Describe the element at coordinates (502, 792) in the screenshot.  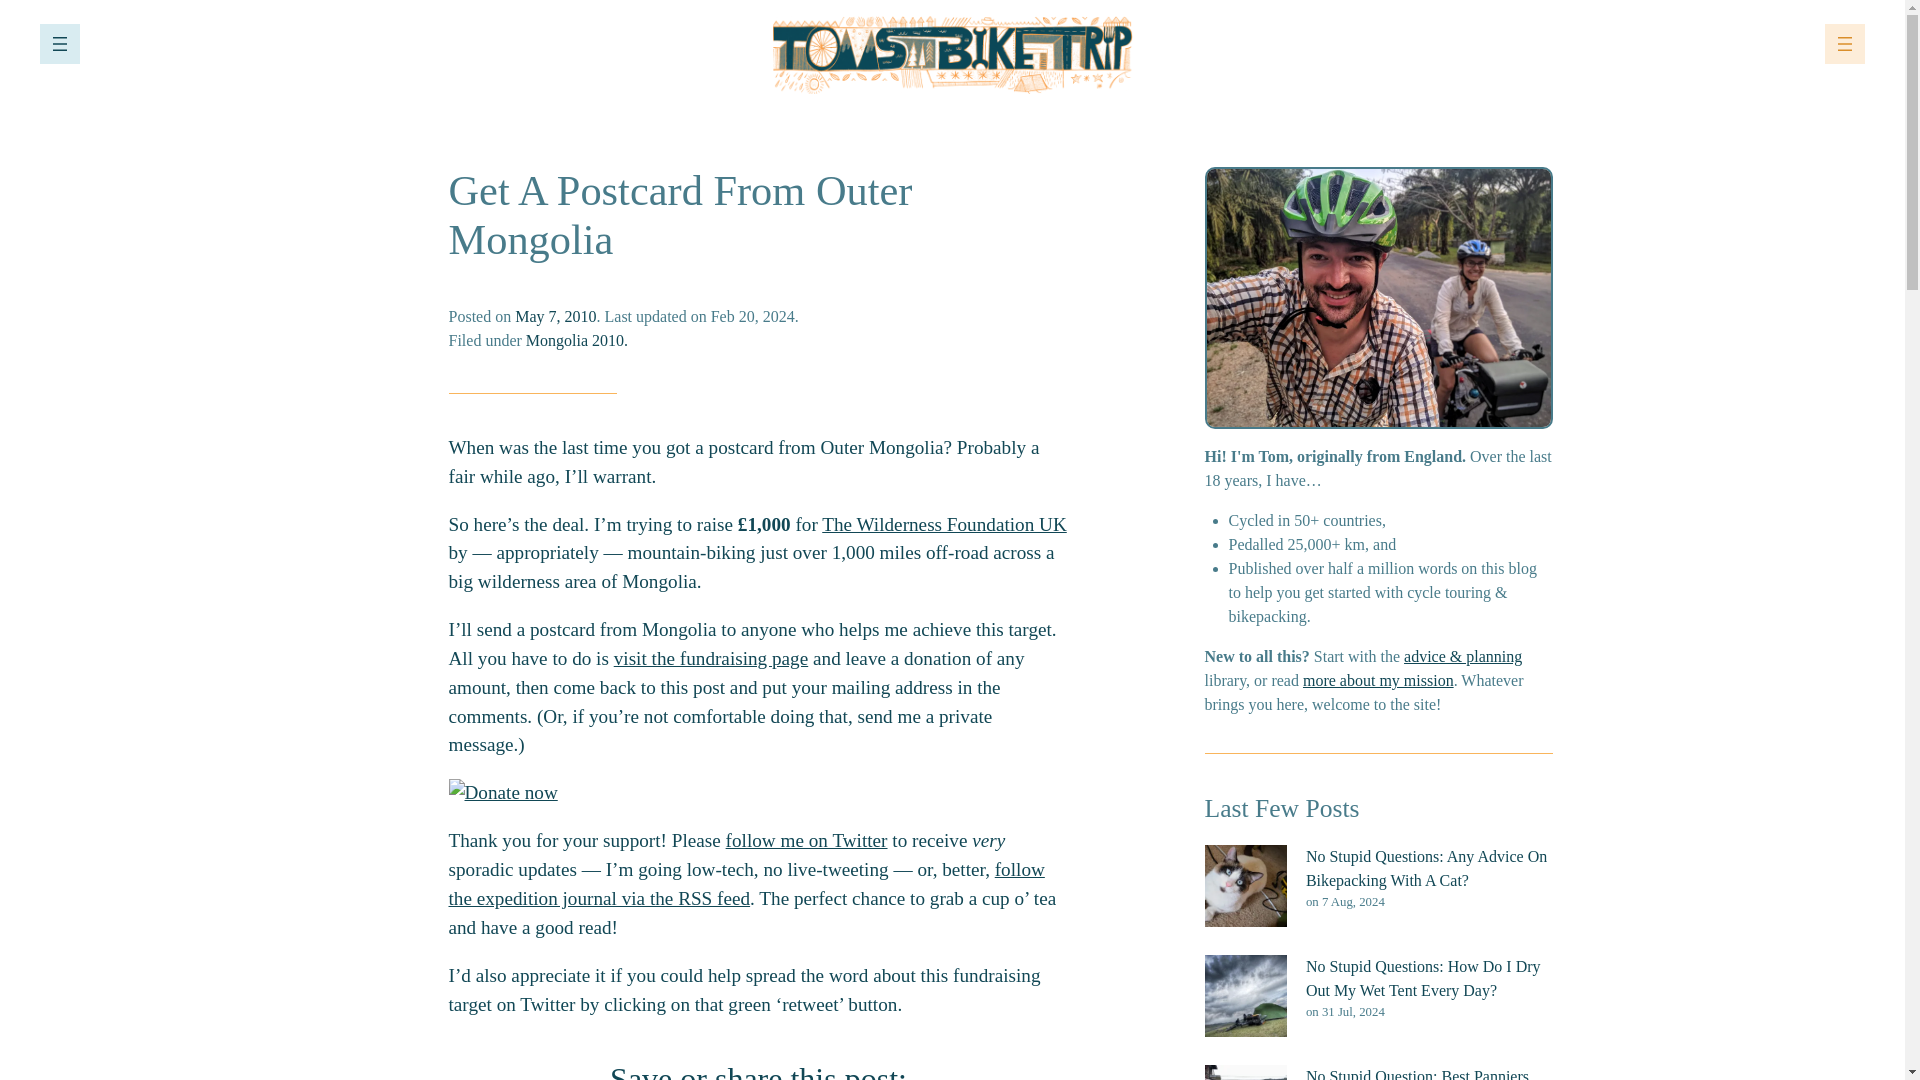
I see `Donate now` at that location.